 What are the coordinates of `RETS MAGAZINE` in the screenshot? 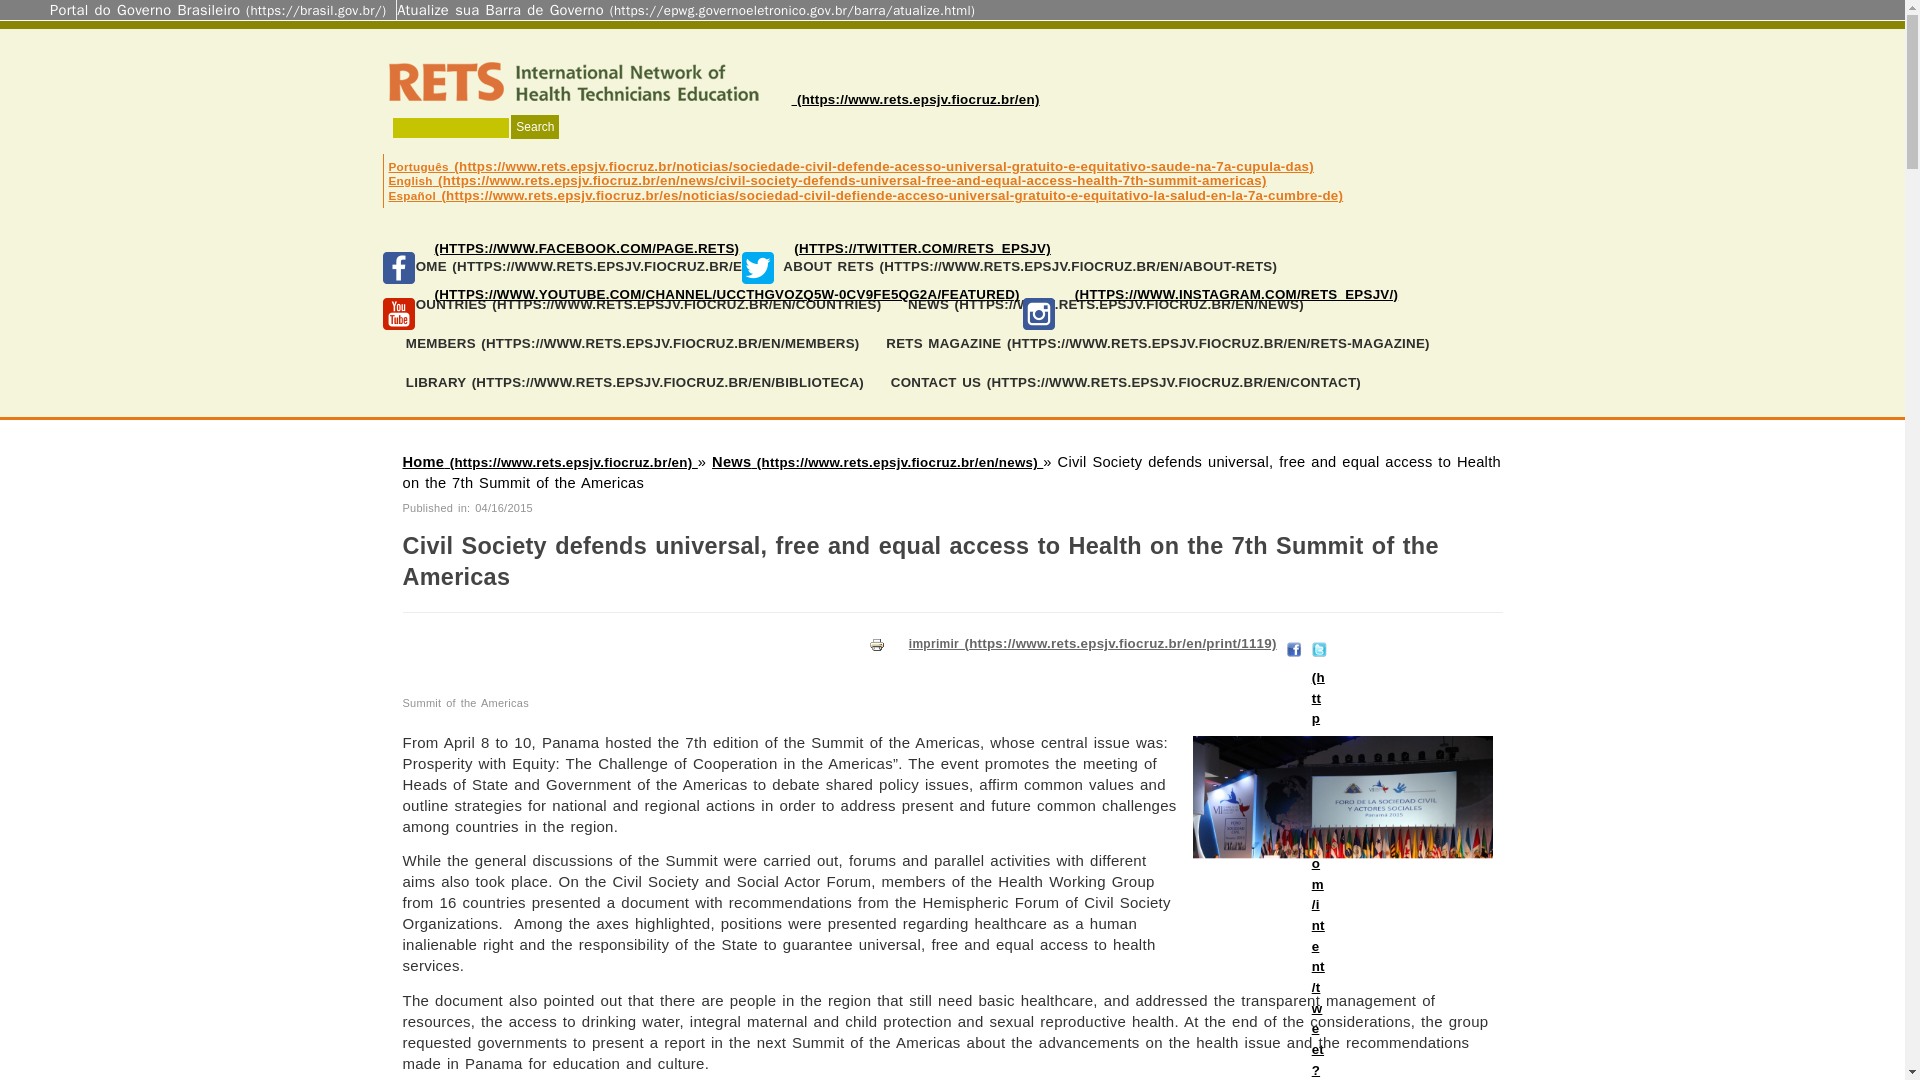 It's located at (1158, 344).